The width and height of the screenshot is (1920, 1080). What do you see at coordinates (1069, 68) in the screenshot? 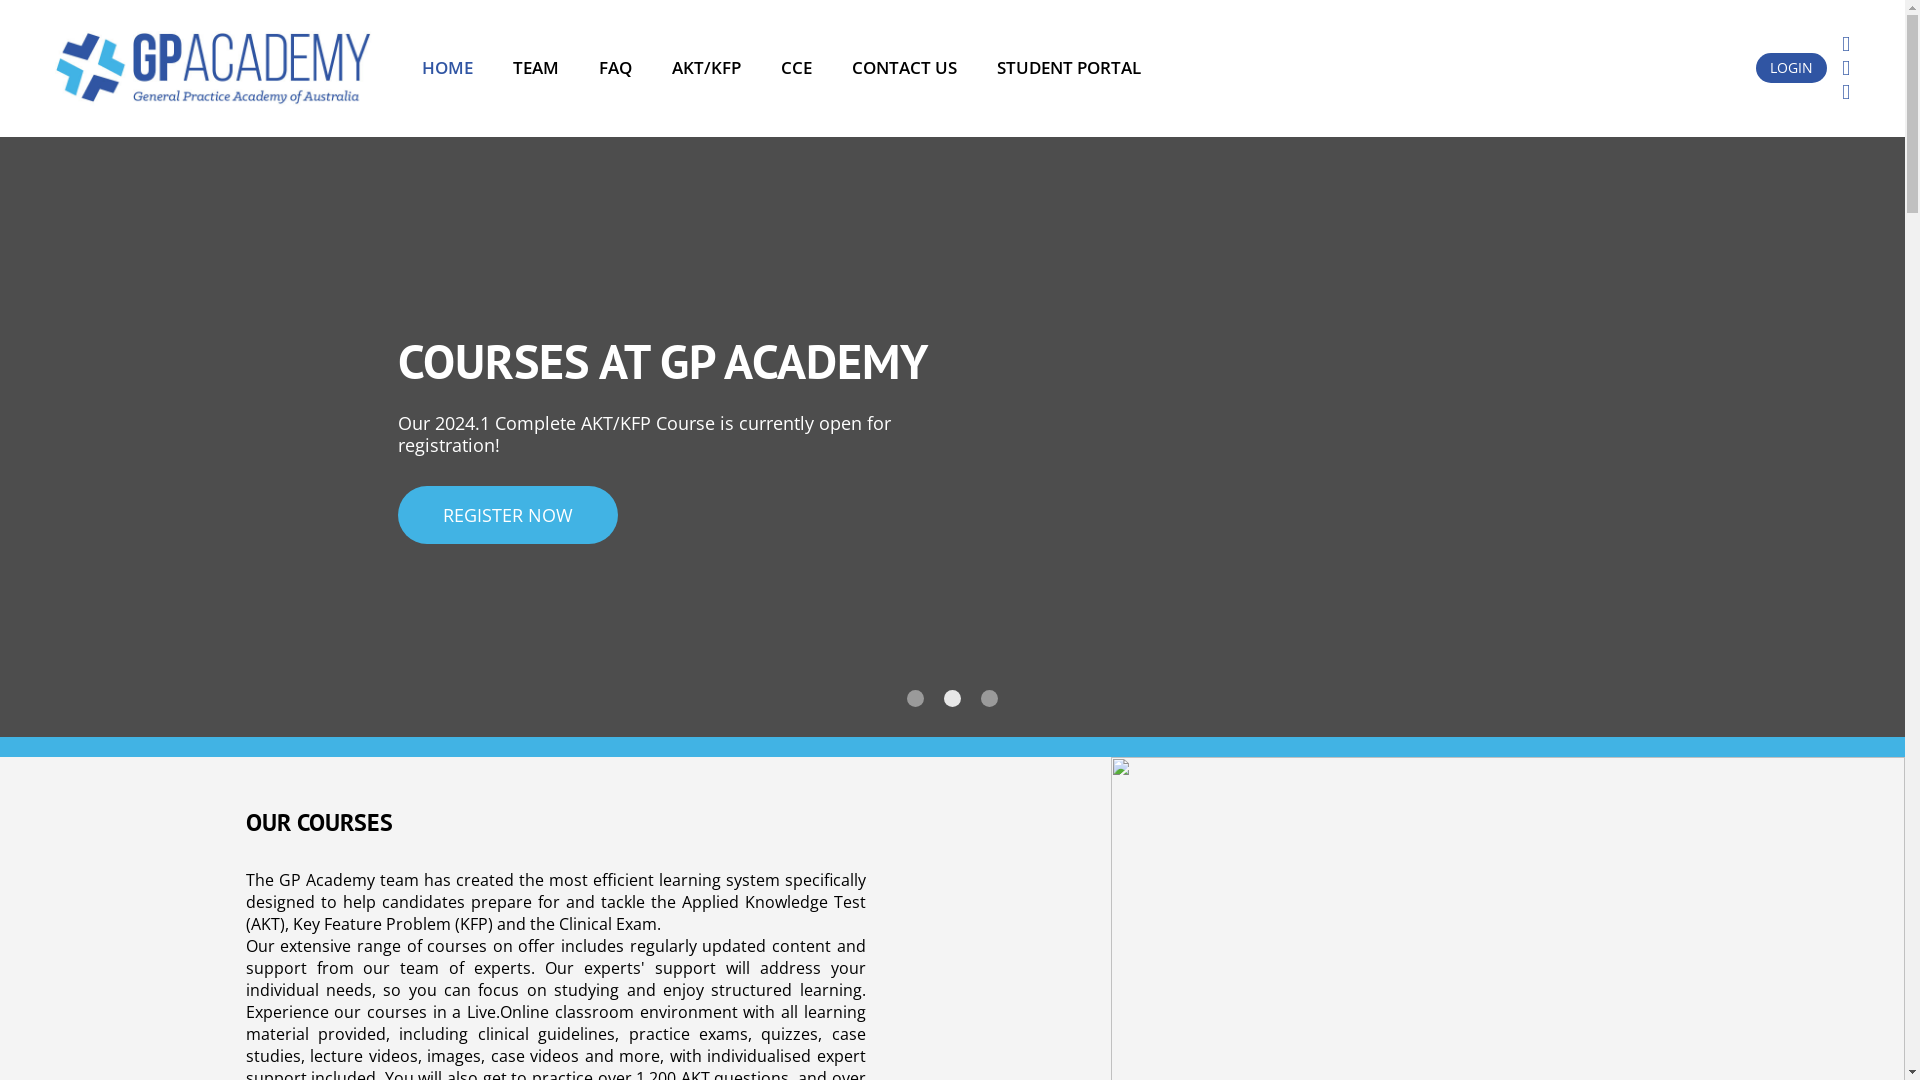
I see `STUDENT PORTAL` at bounding box center [1069, 68].